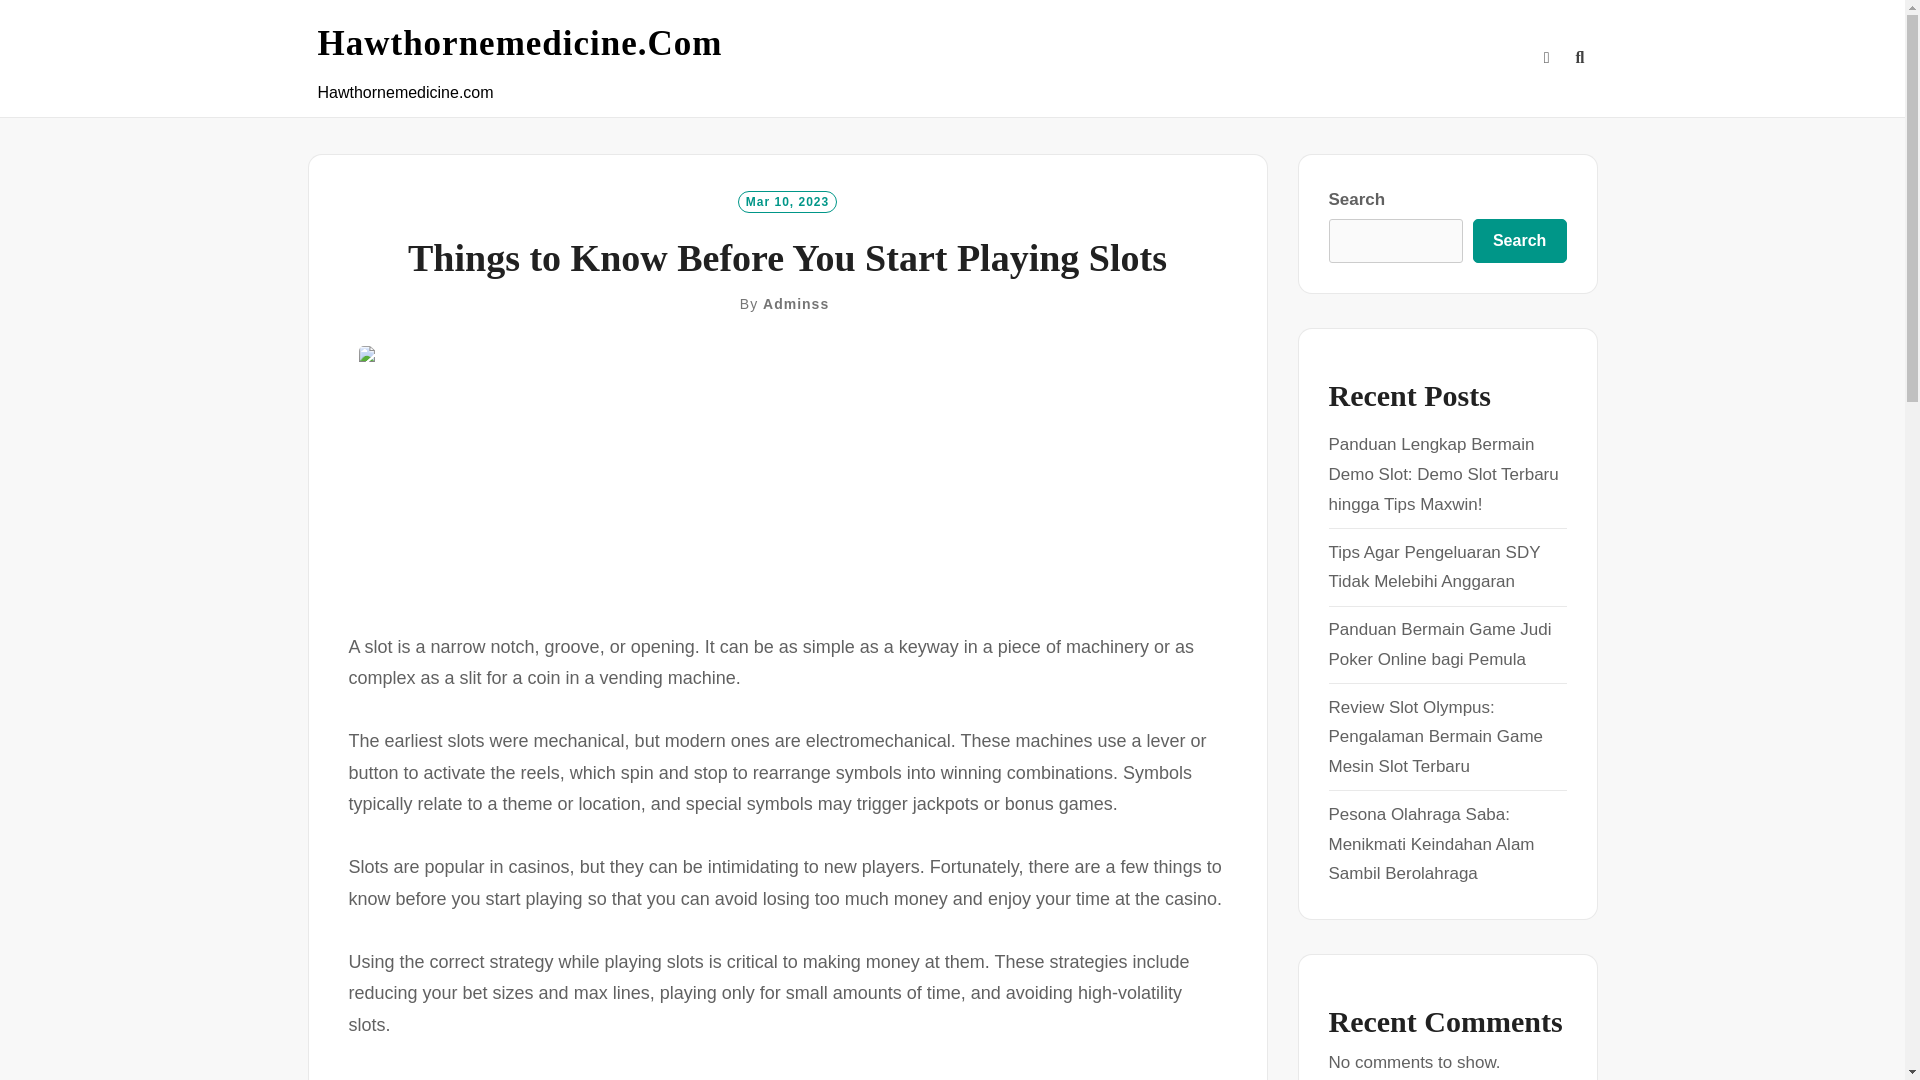 The image size is (1920, 1080). What do you see at coordinates (1519, 241) in the screenshot?
I see `Search` at bounding box center [1519, 241].